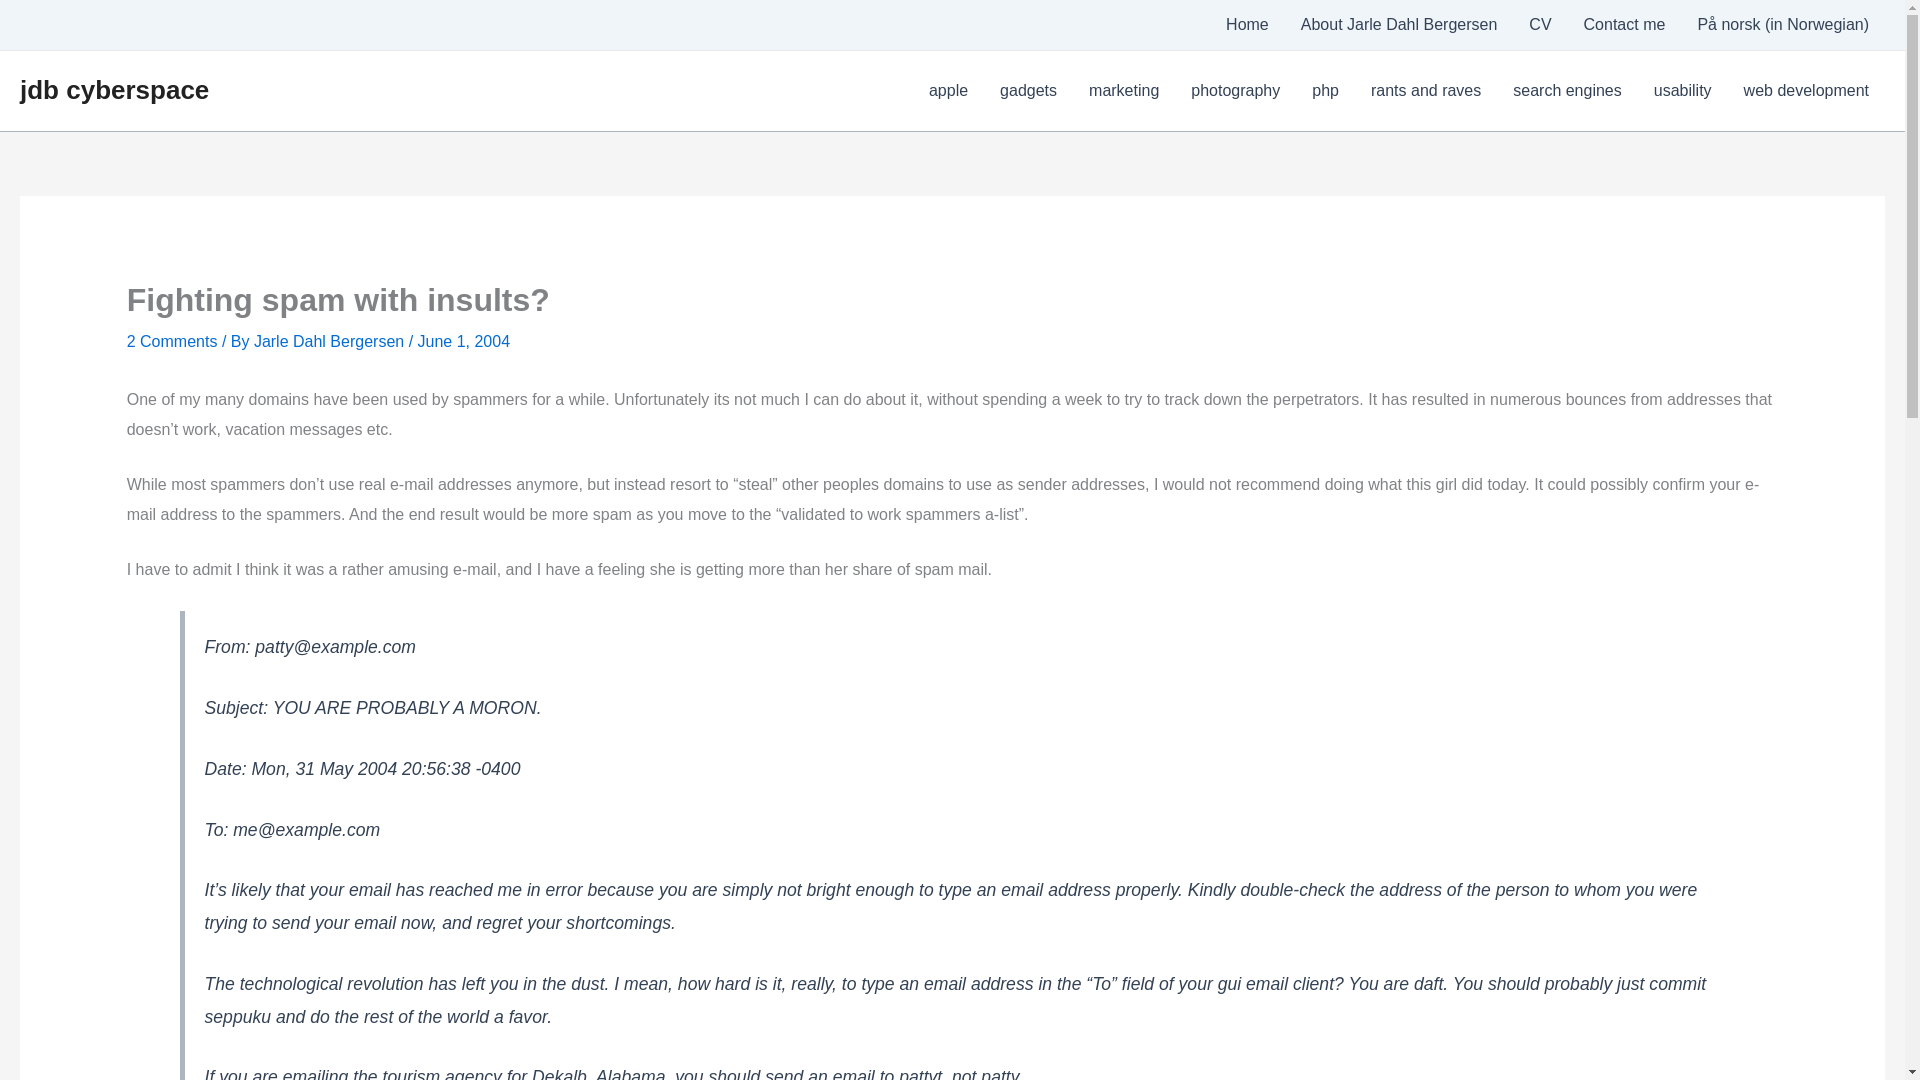 Image resolution: width=1920 pixels, height=1080 pixels. Describe the element at coordinates (948, 90) in the screenshot. I see `apple` at that location.